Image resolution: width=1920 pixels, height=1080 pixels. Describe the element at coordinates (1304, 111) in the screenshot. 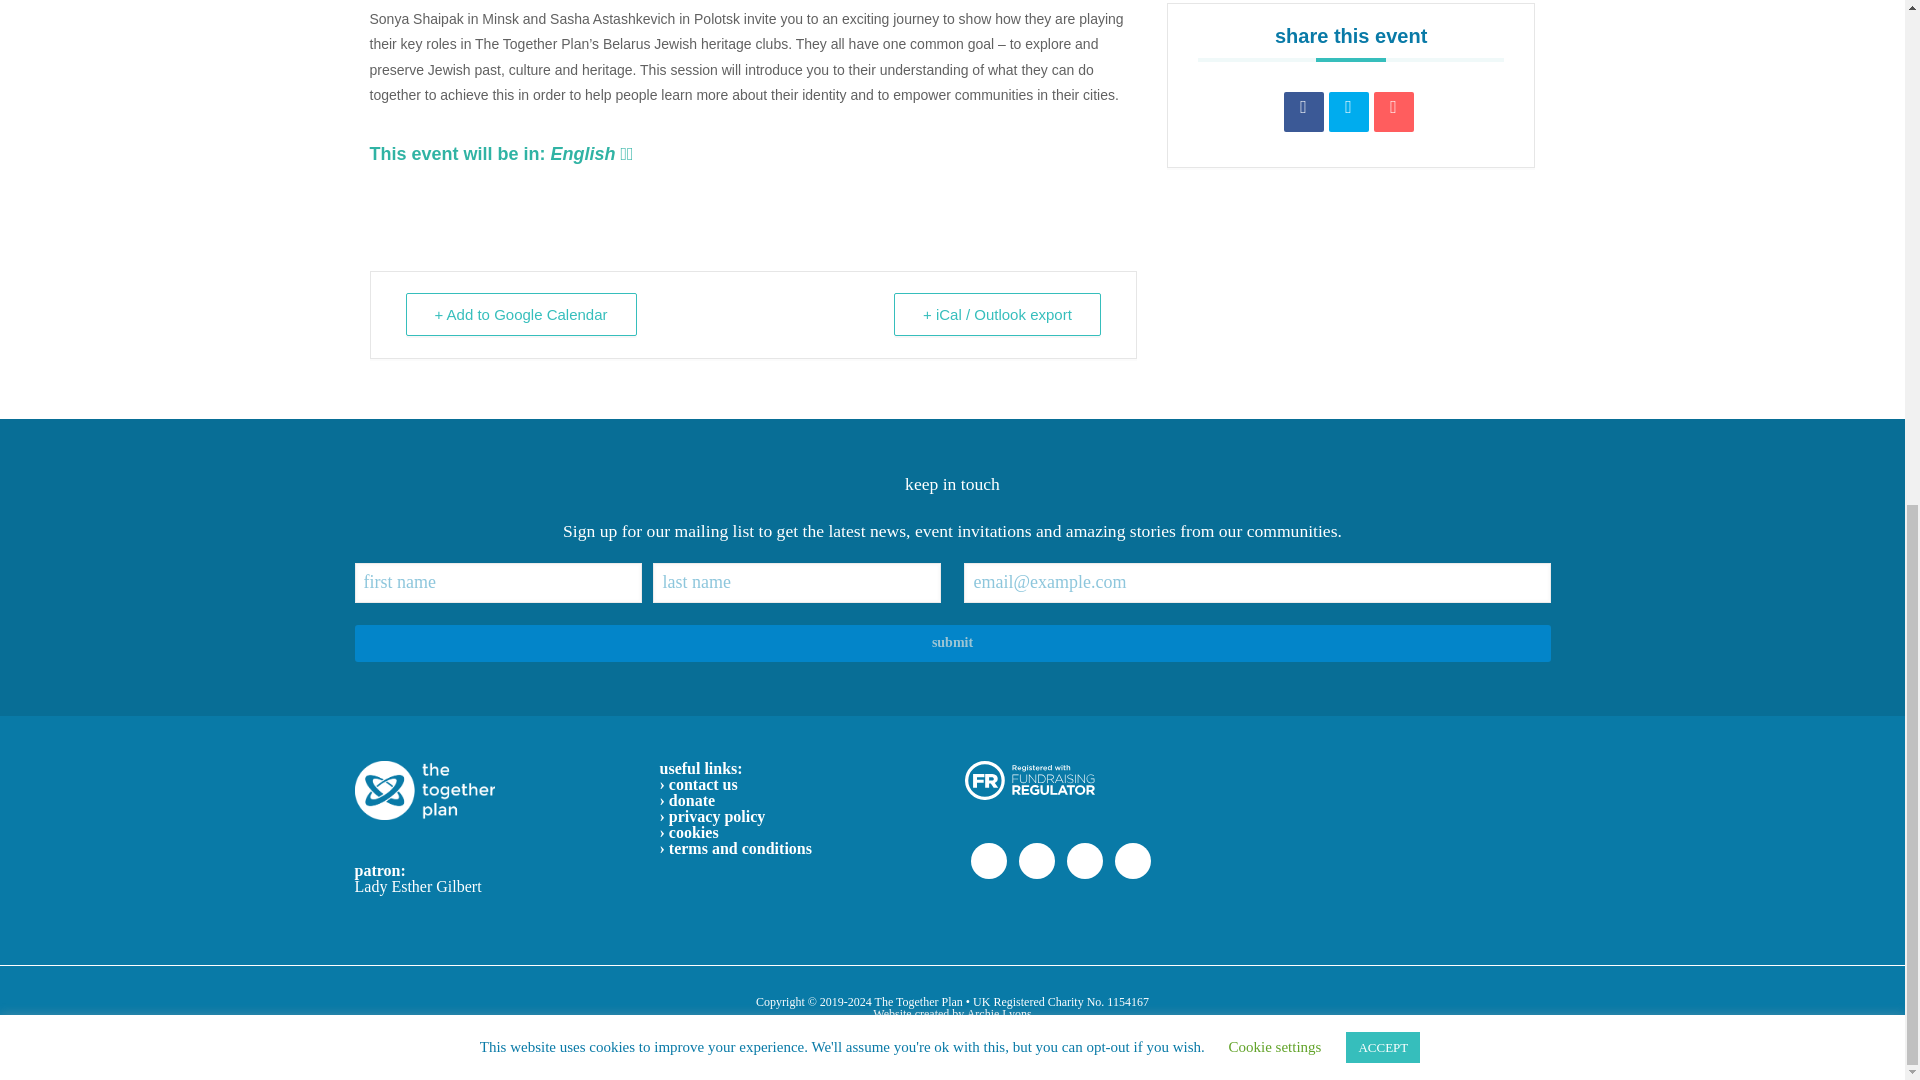

I see `Share on Facebook` at that location.